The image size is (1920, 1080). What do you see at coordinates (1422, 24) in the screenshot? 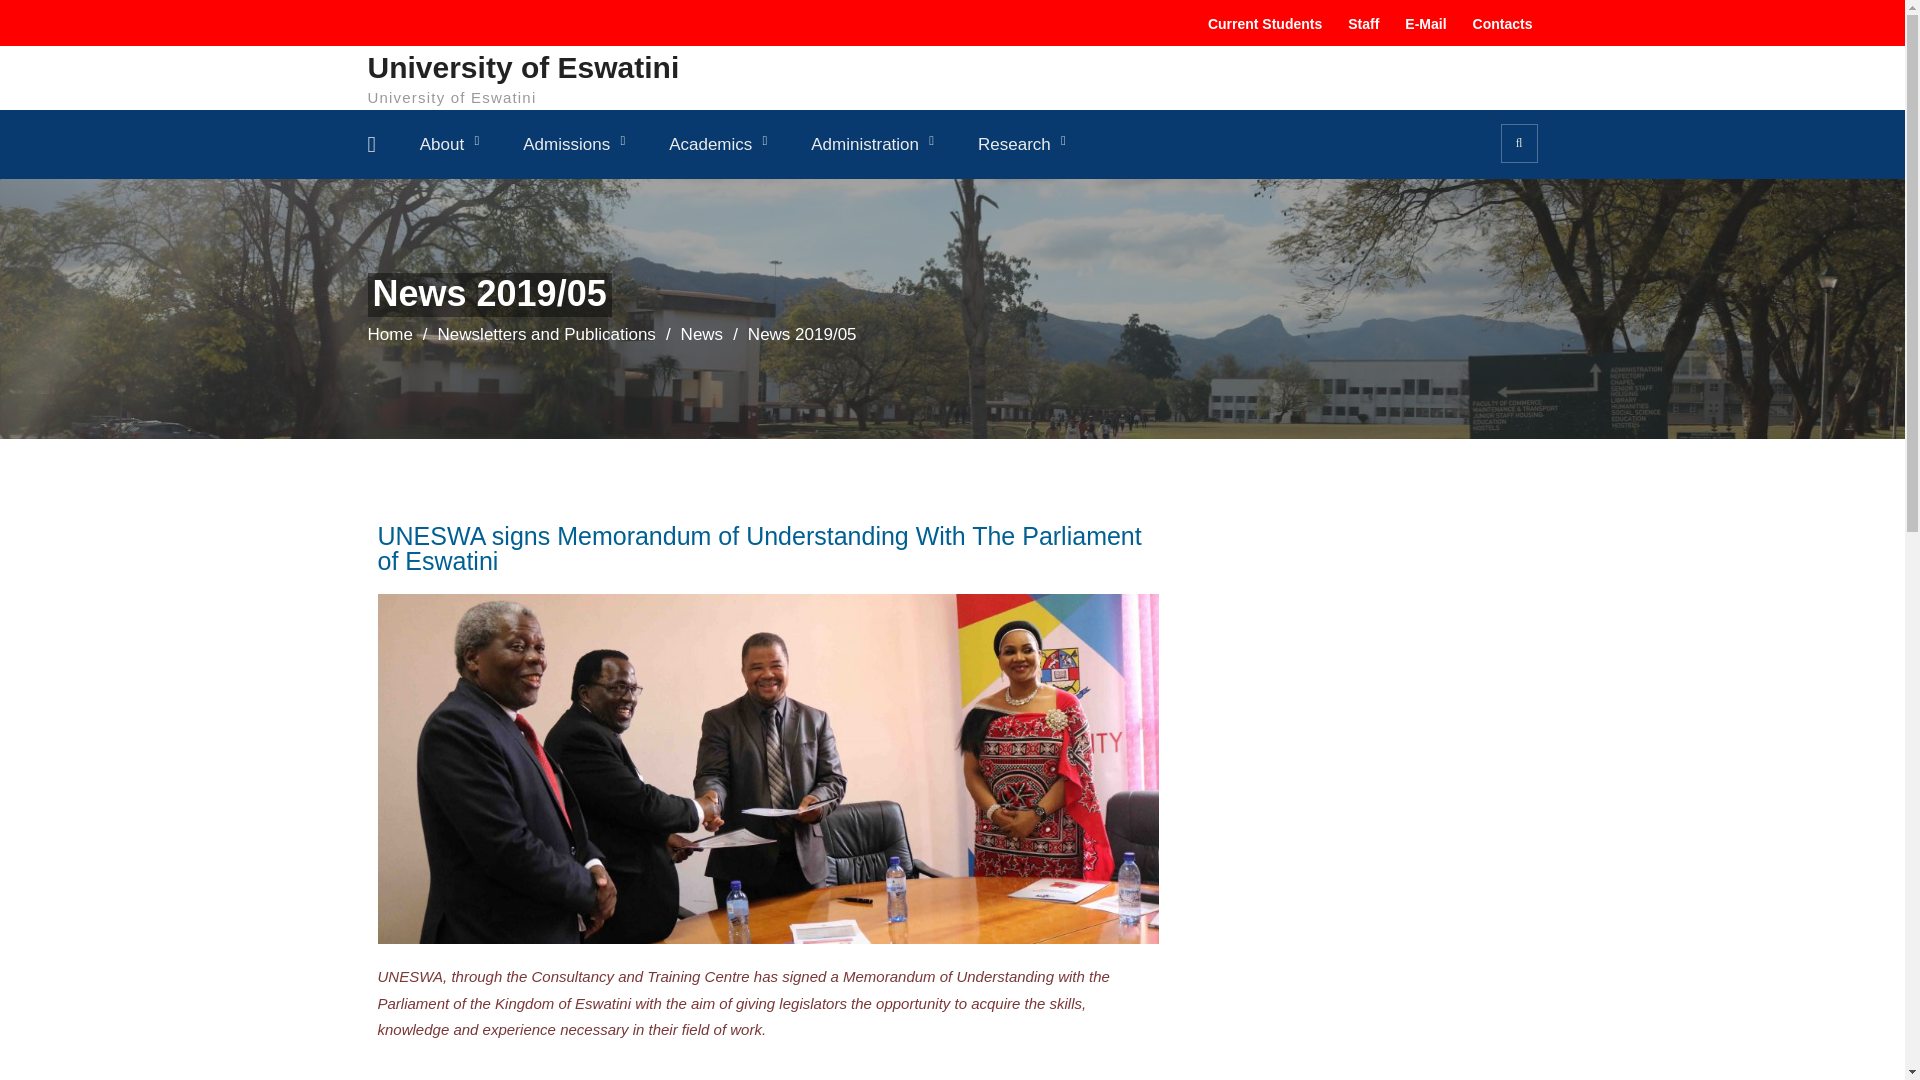
I see `E-Mail` at bounding box center [1422, 24].